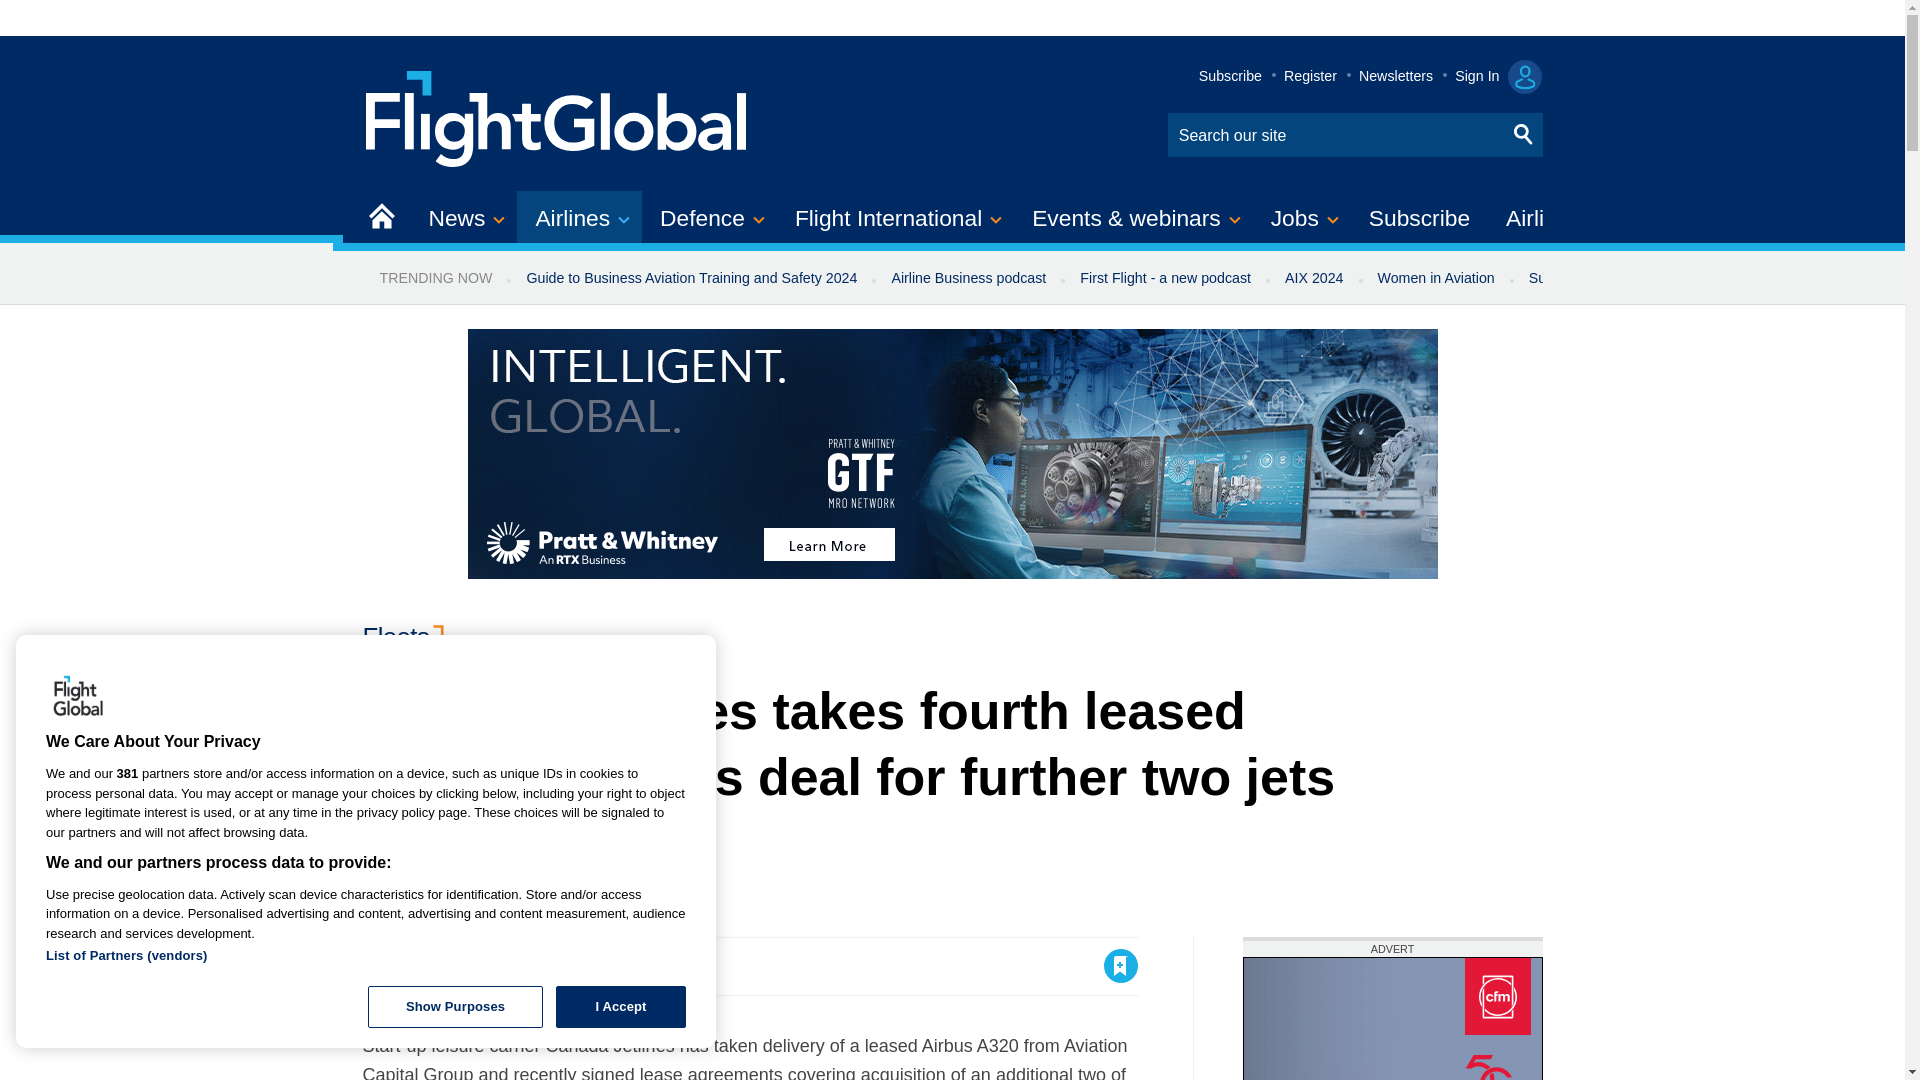  What do you see at coordinates (78, 697) in the screenshot?
I see `Flight Global Logo` at bounding box center [78, 697].